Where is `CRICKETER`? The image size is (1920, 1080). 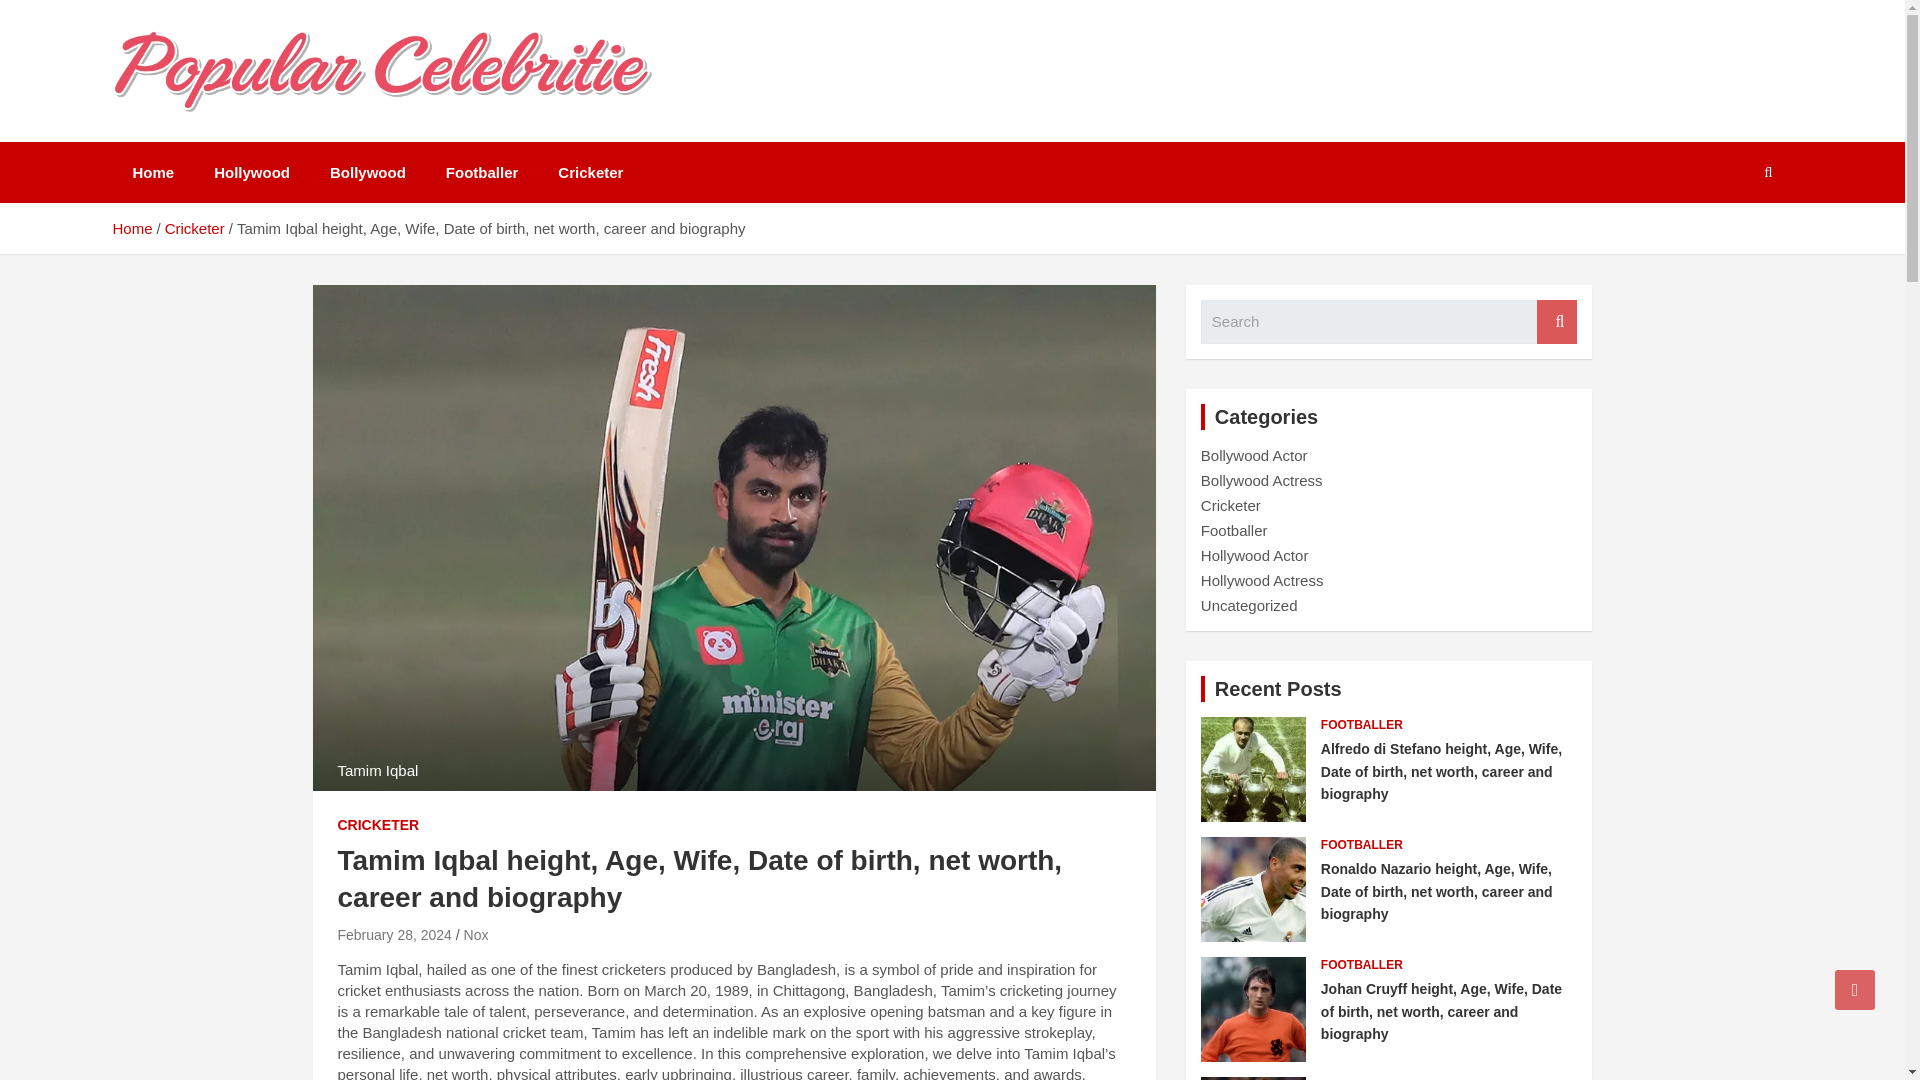
CRICKETER is located at coordinates (378, 826).